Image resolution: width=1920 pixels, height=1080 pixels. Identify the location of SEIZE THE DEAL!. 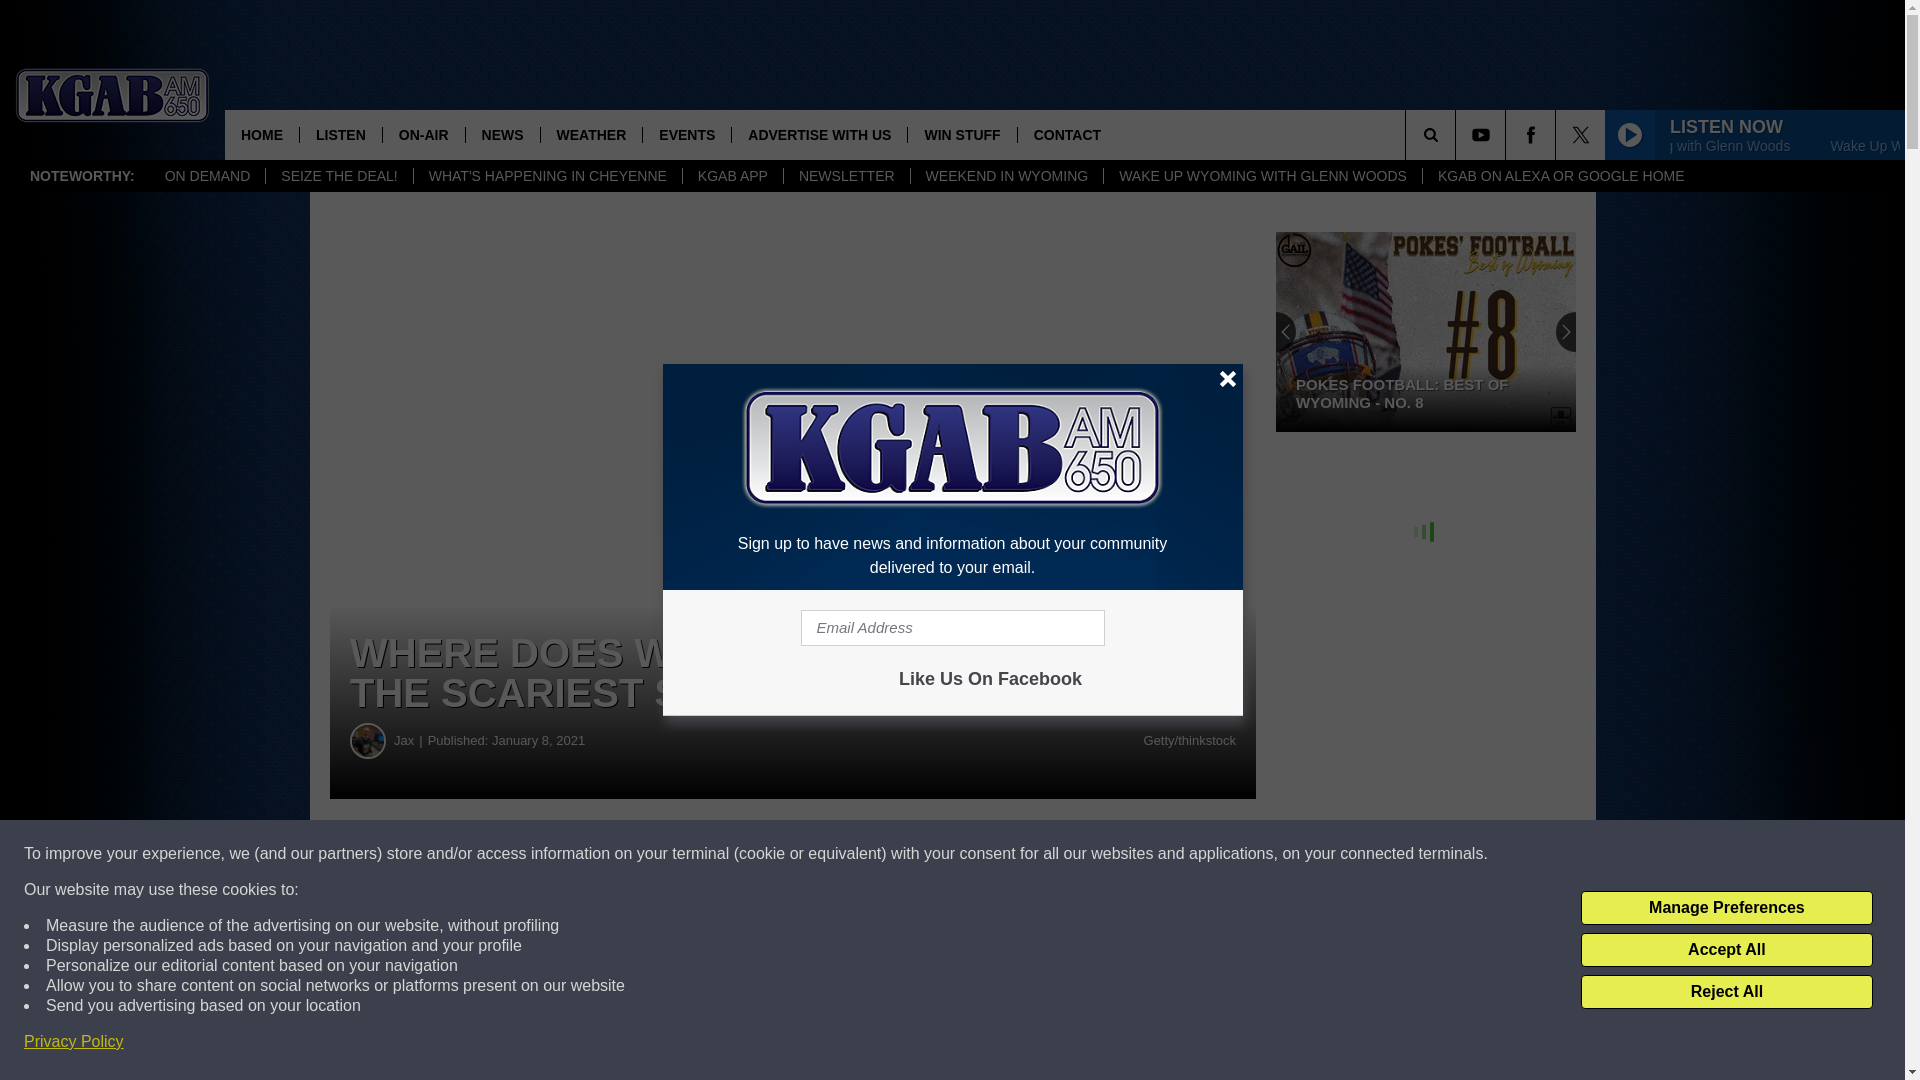
(338, 176).